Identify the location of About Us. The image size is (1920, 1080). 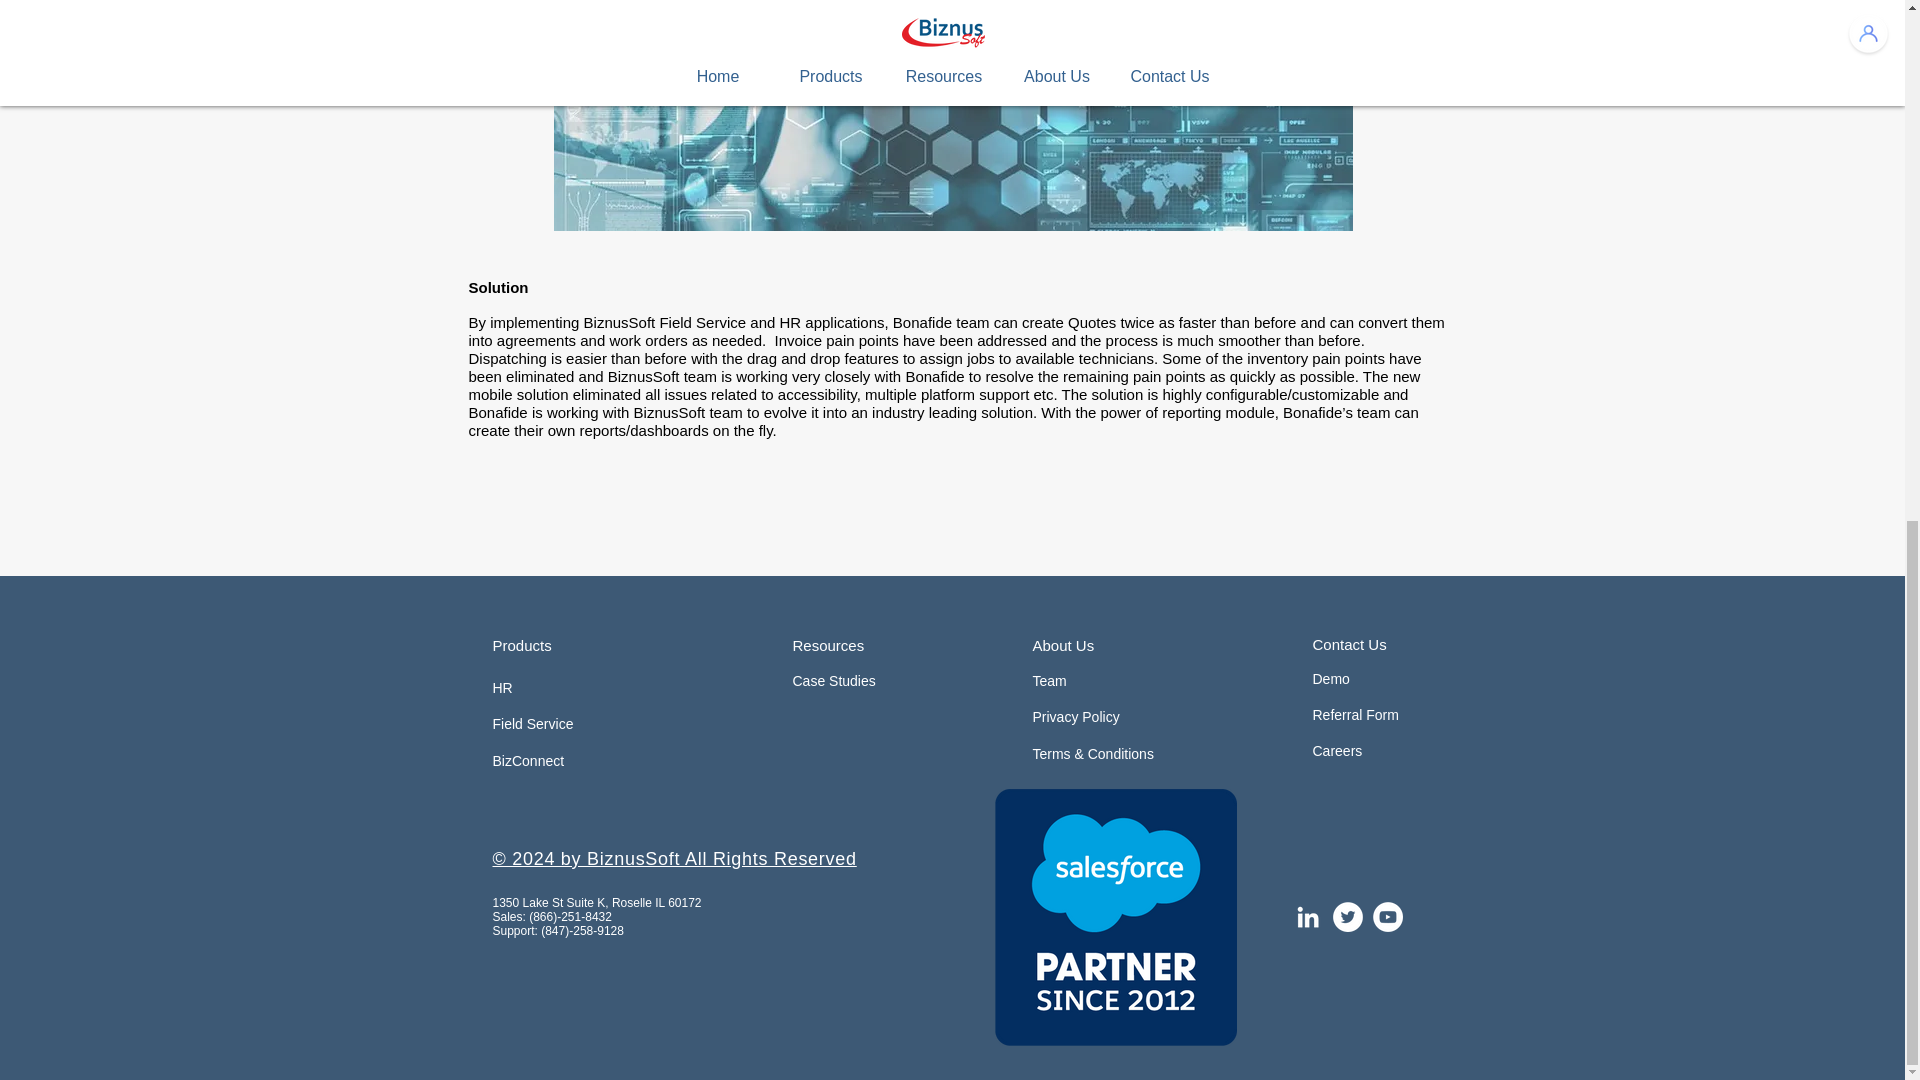
(1091, 646).